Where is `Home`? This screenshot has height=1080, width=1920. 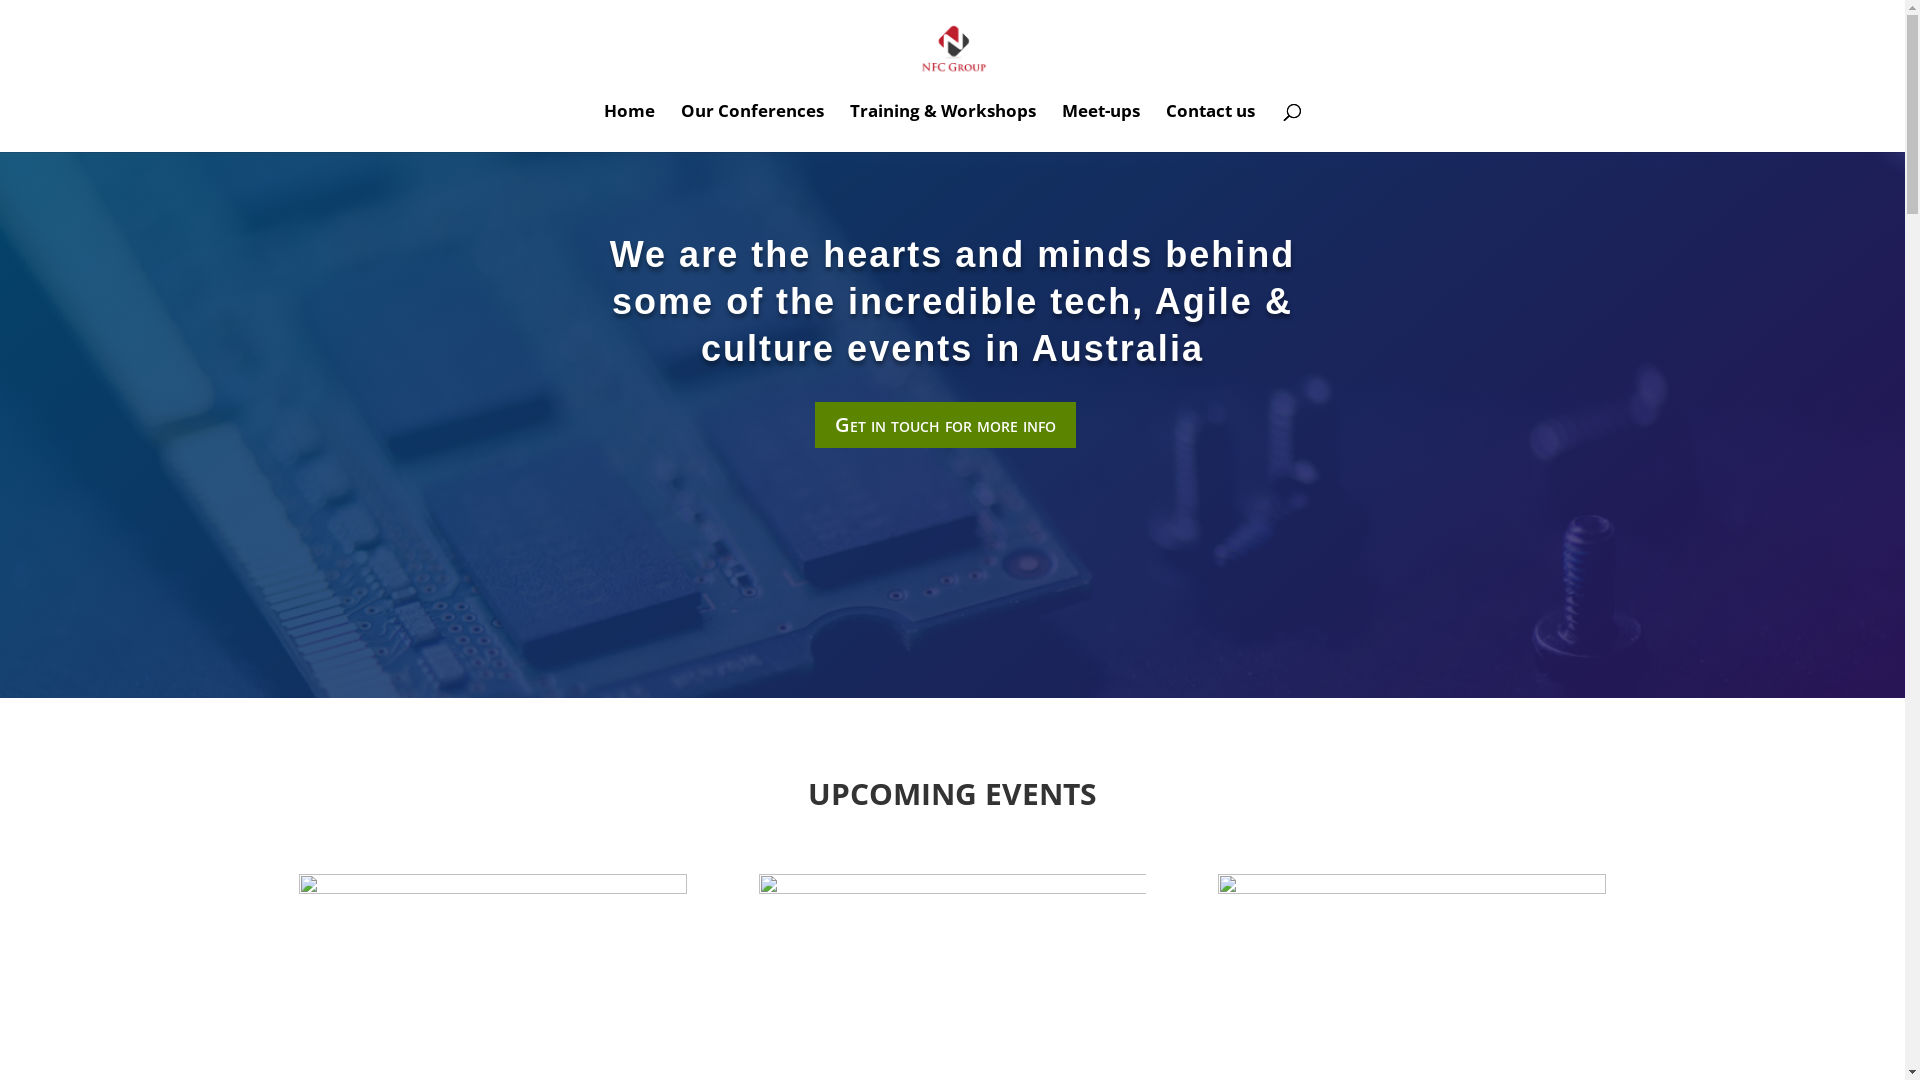 Home is located at coordinates (630, 128).